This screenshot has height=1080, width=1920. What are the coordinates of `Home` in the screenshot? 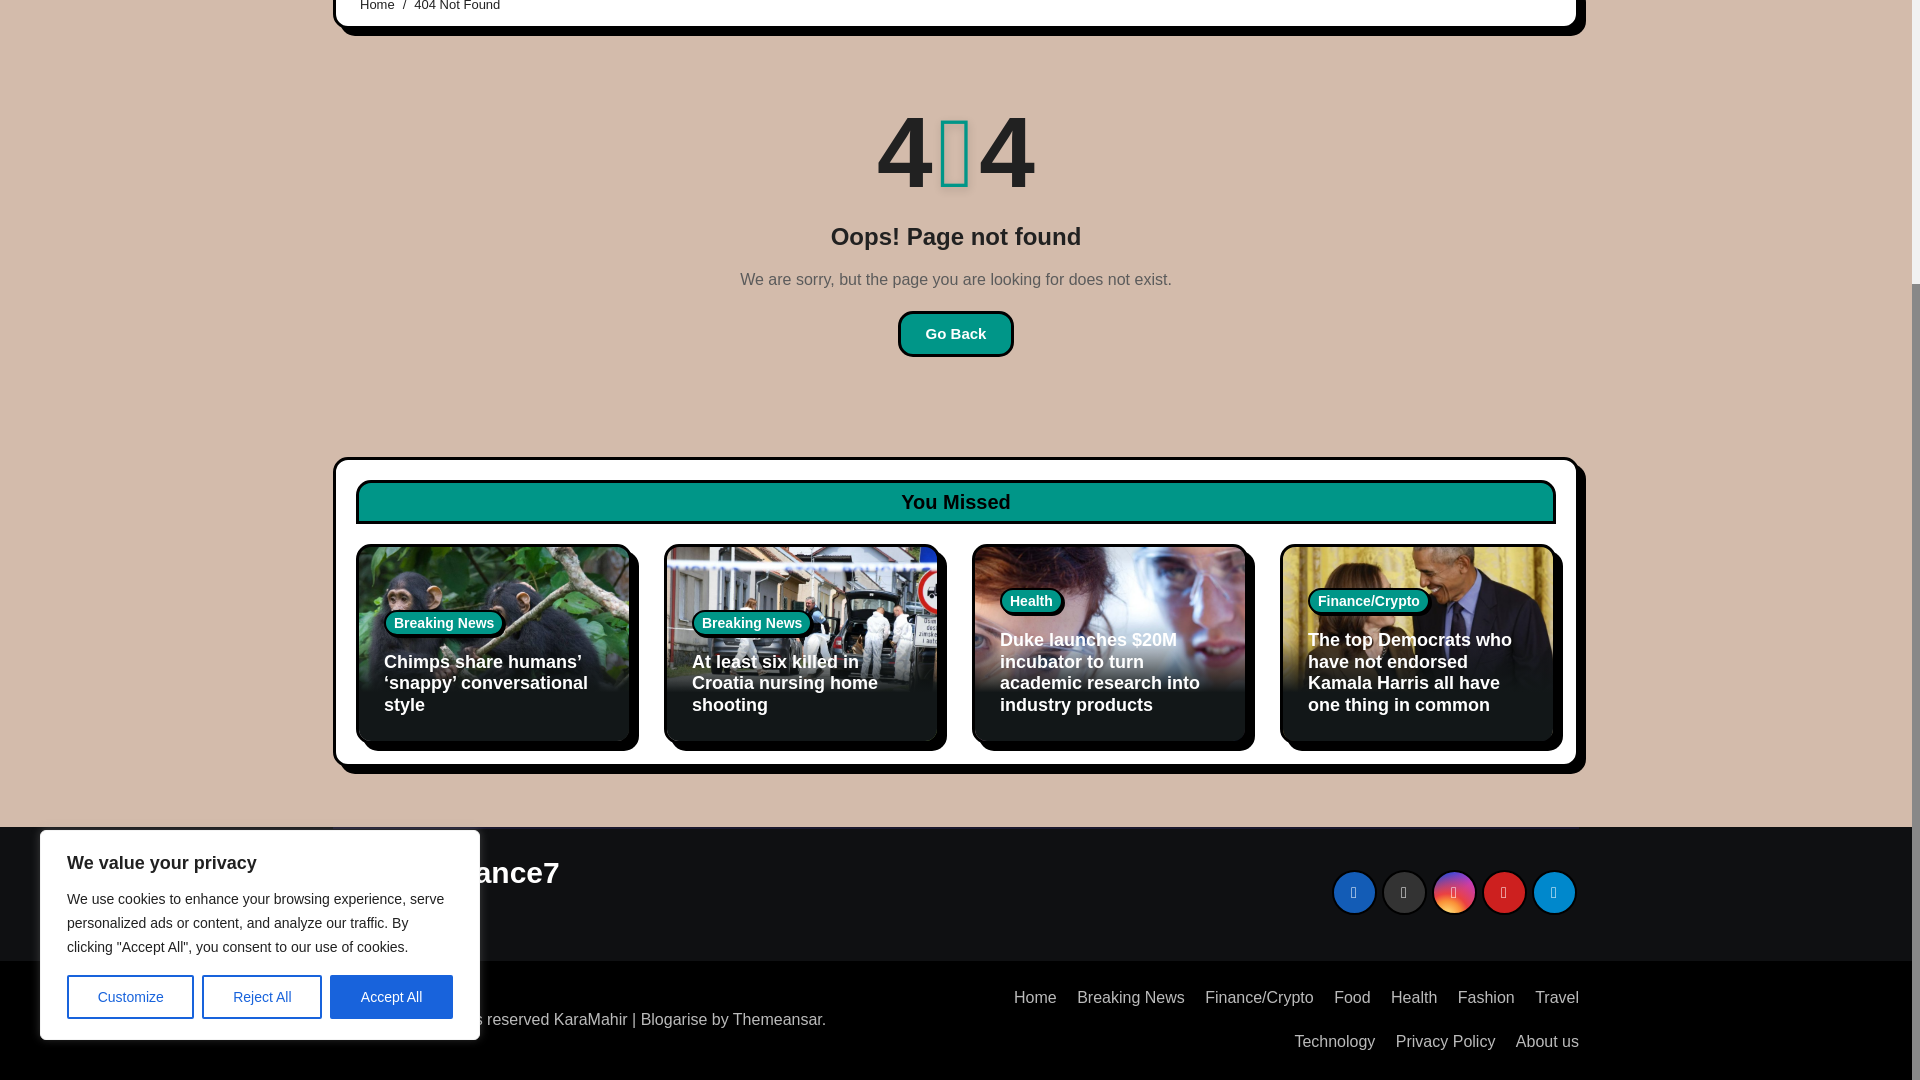 It's located at (378, 6).